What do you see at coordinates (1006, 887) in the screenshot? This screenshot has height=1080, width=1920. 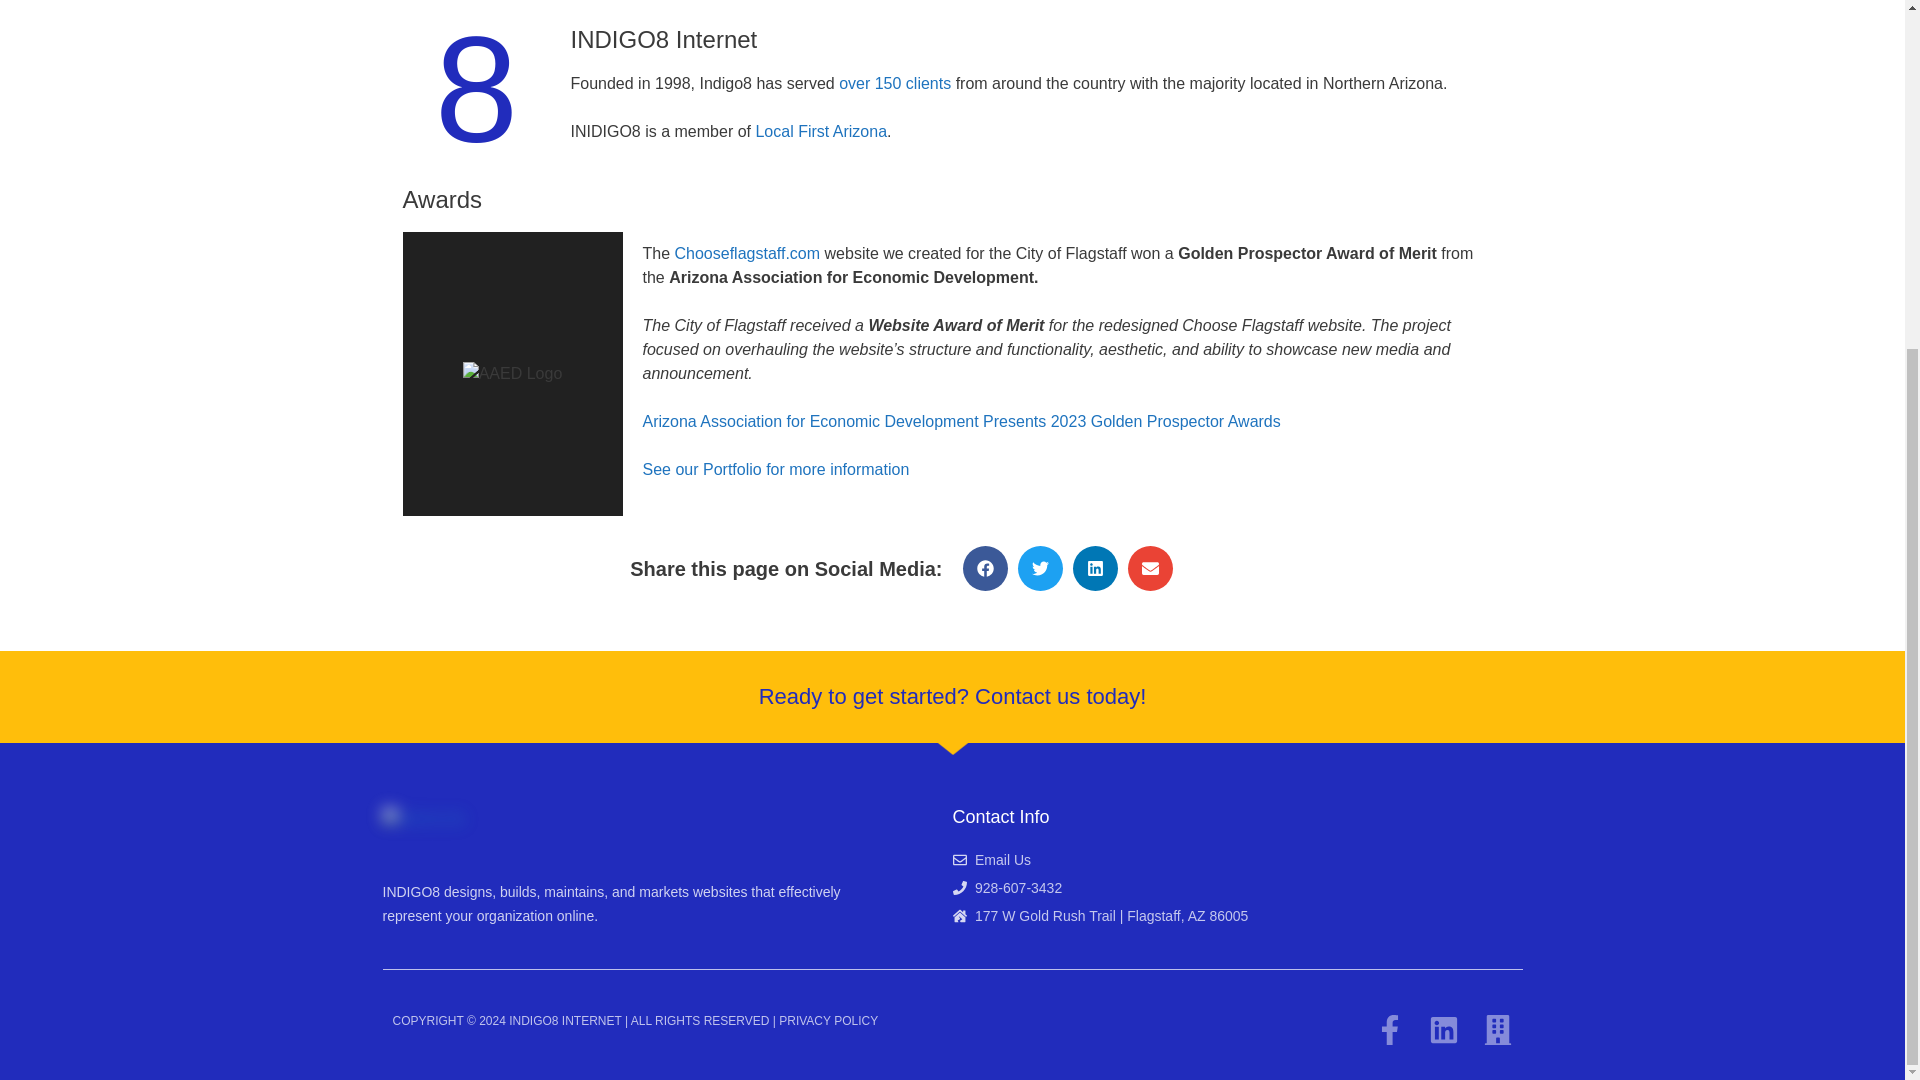 I see `928-607-3432` at bounding box center [1006, 887].